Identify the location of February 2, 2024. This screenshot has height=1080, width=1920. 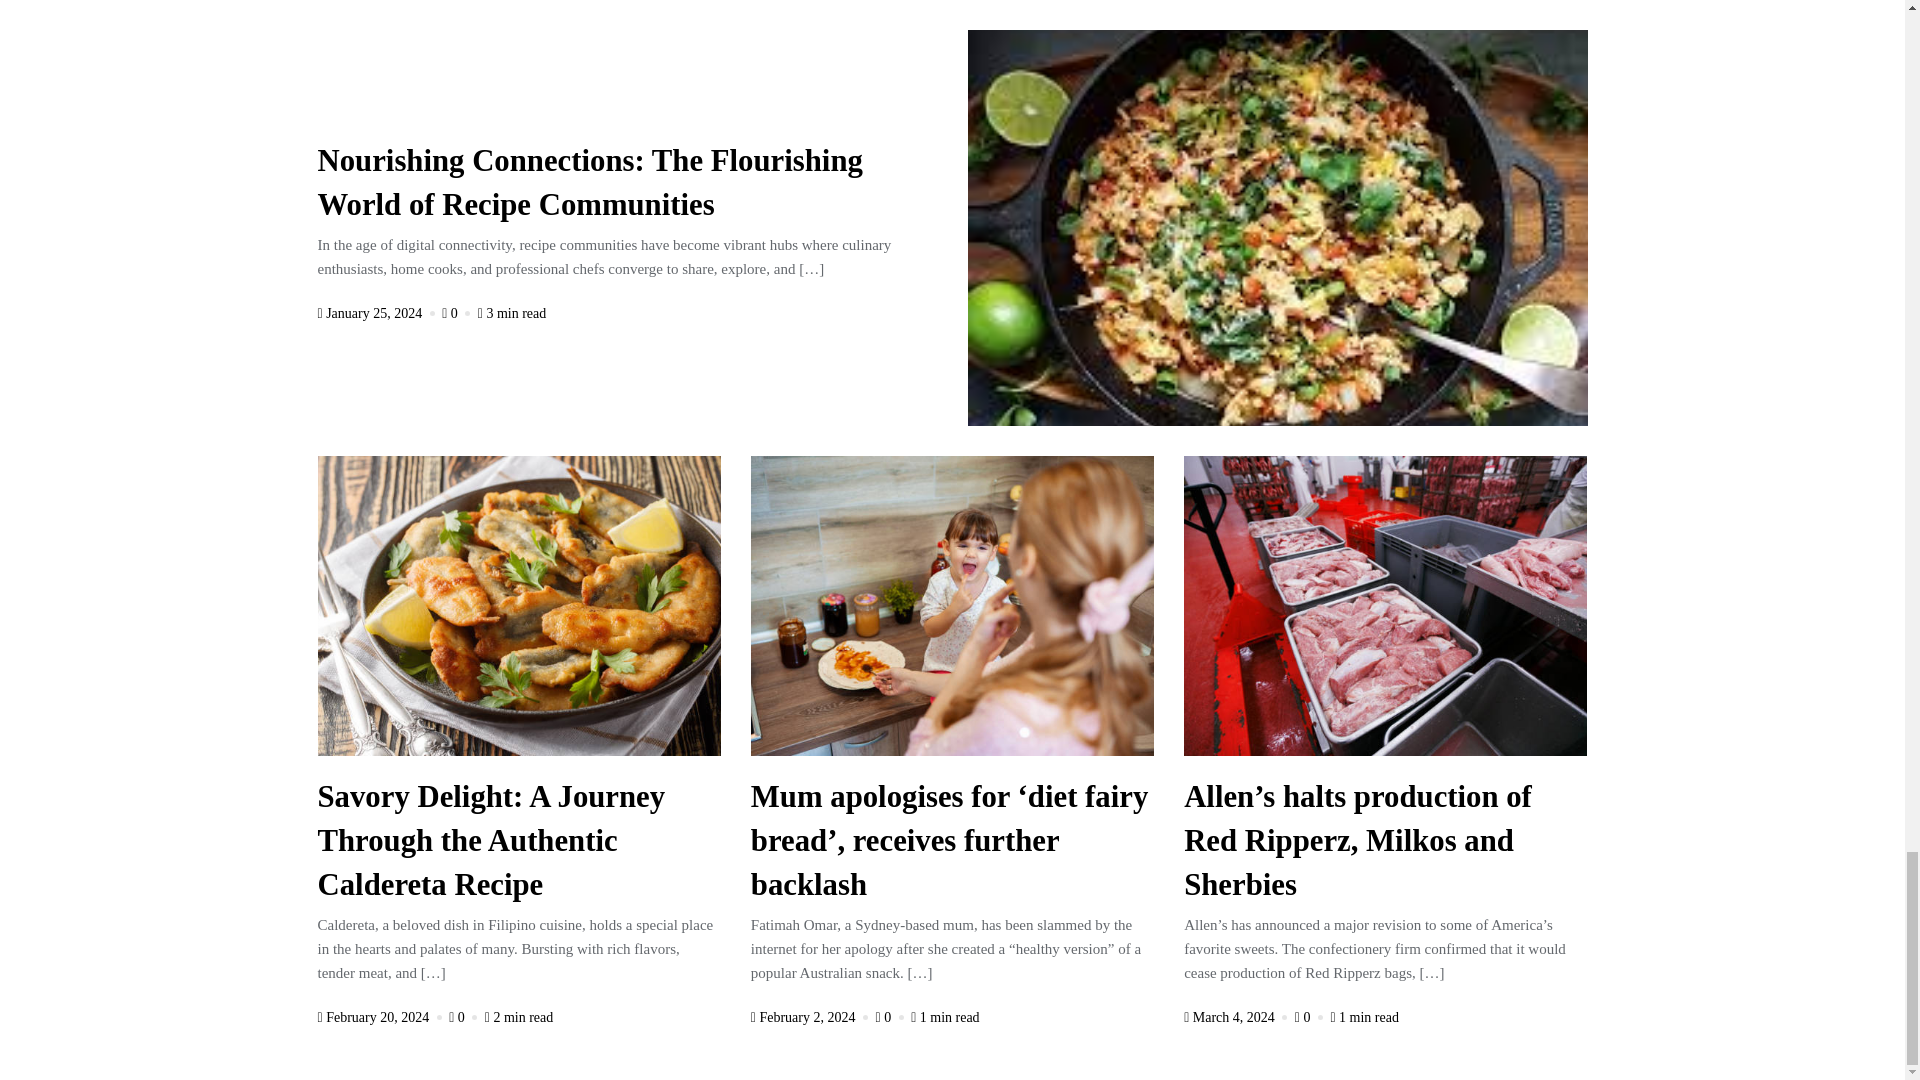
(810, 1016).